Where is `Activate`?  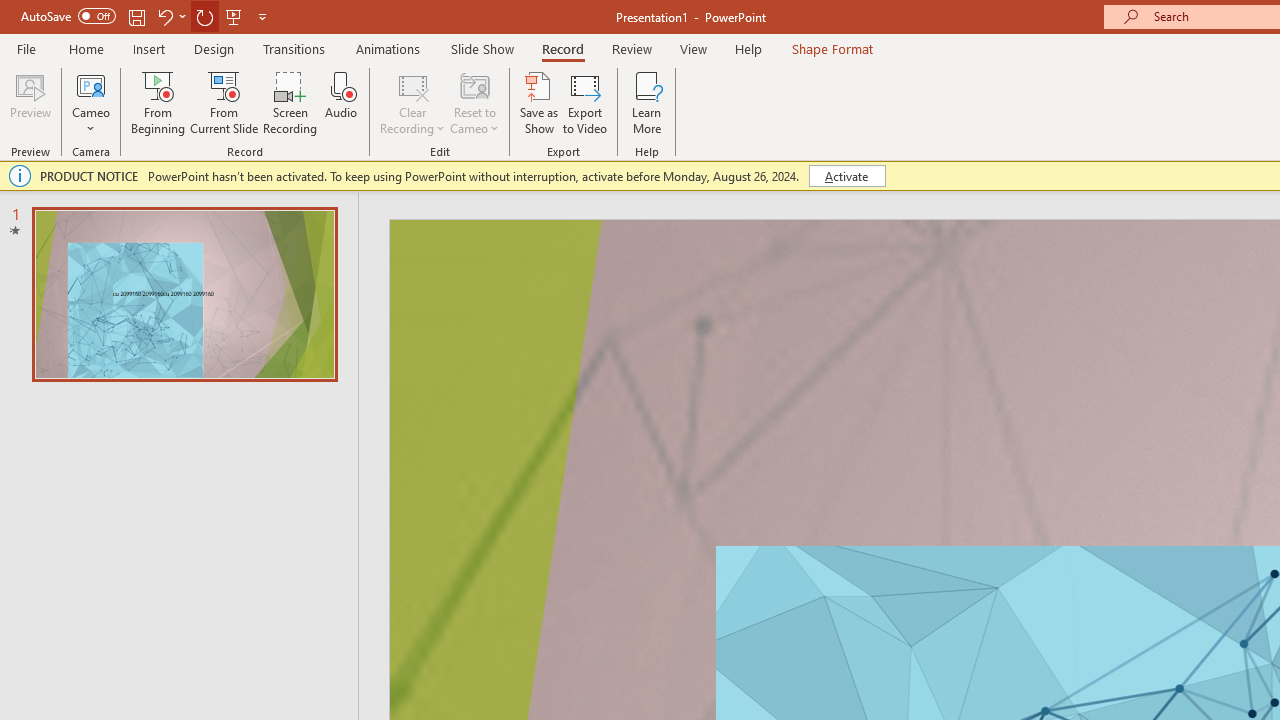 Activate is located at coordinates (846, 176).